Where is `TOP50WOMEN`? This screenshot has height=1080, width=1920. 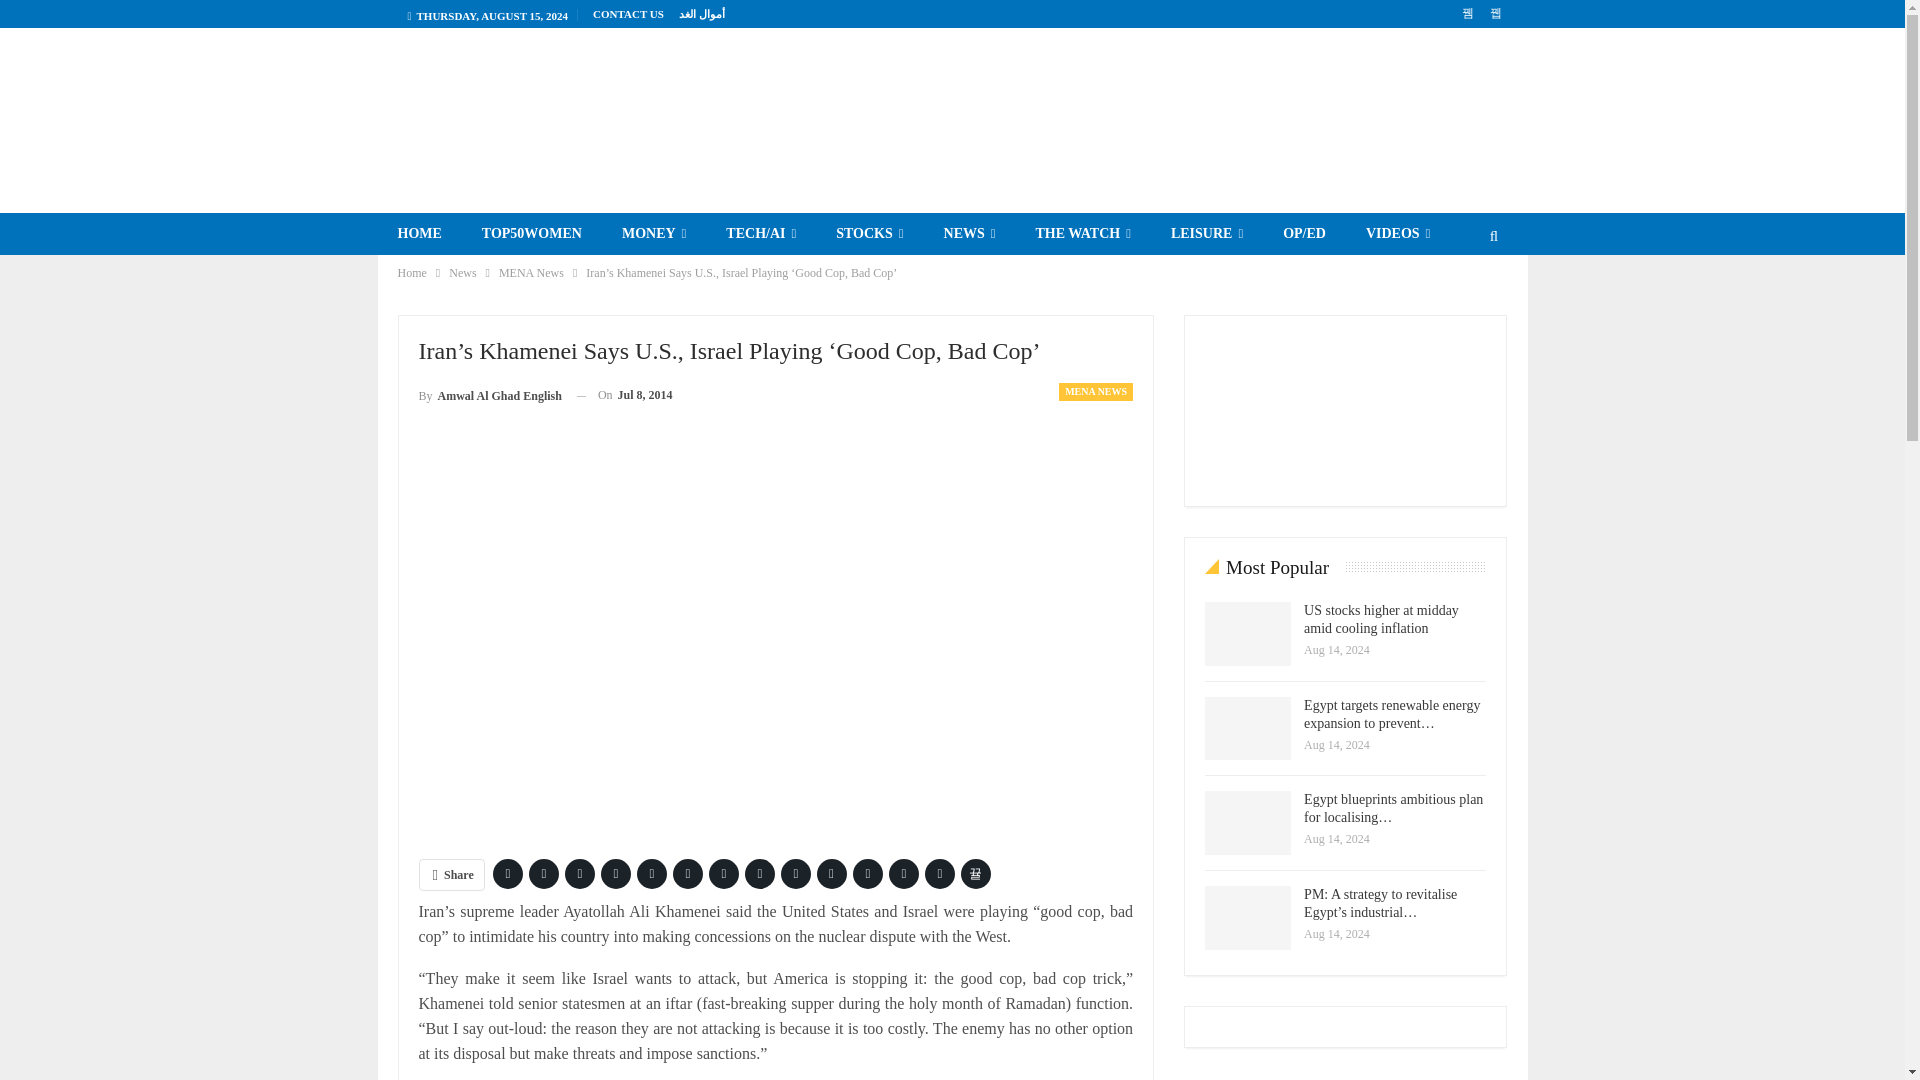
TOP50WOMEN is located at coordinates (532, 233).